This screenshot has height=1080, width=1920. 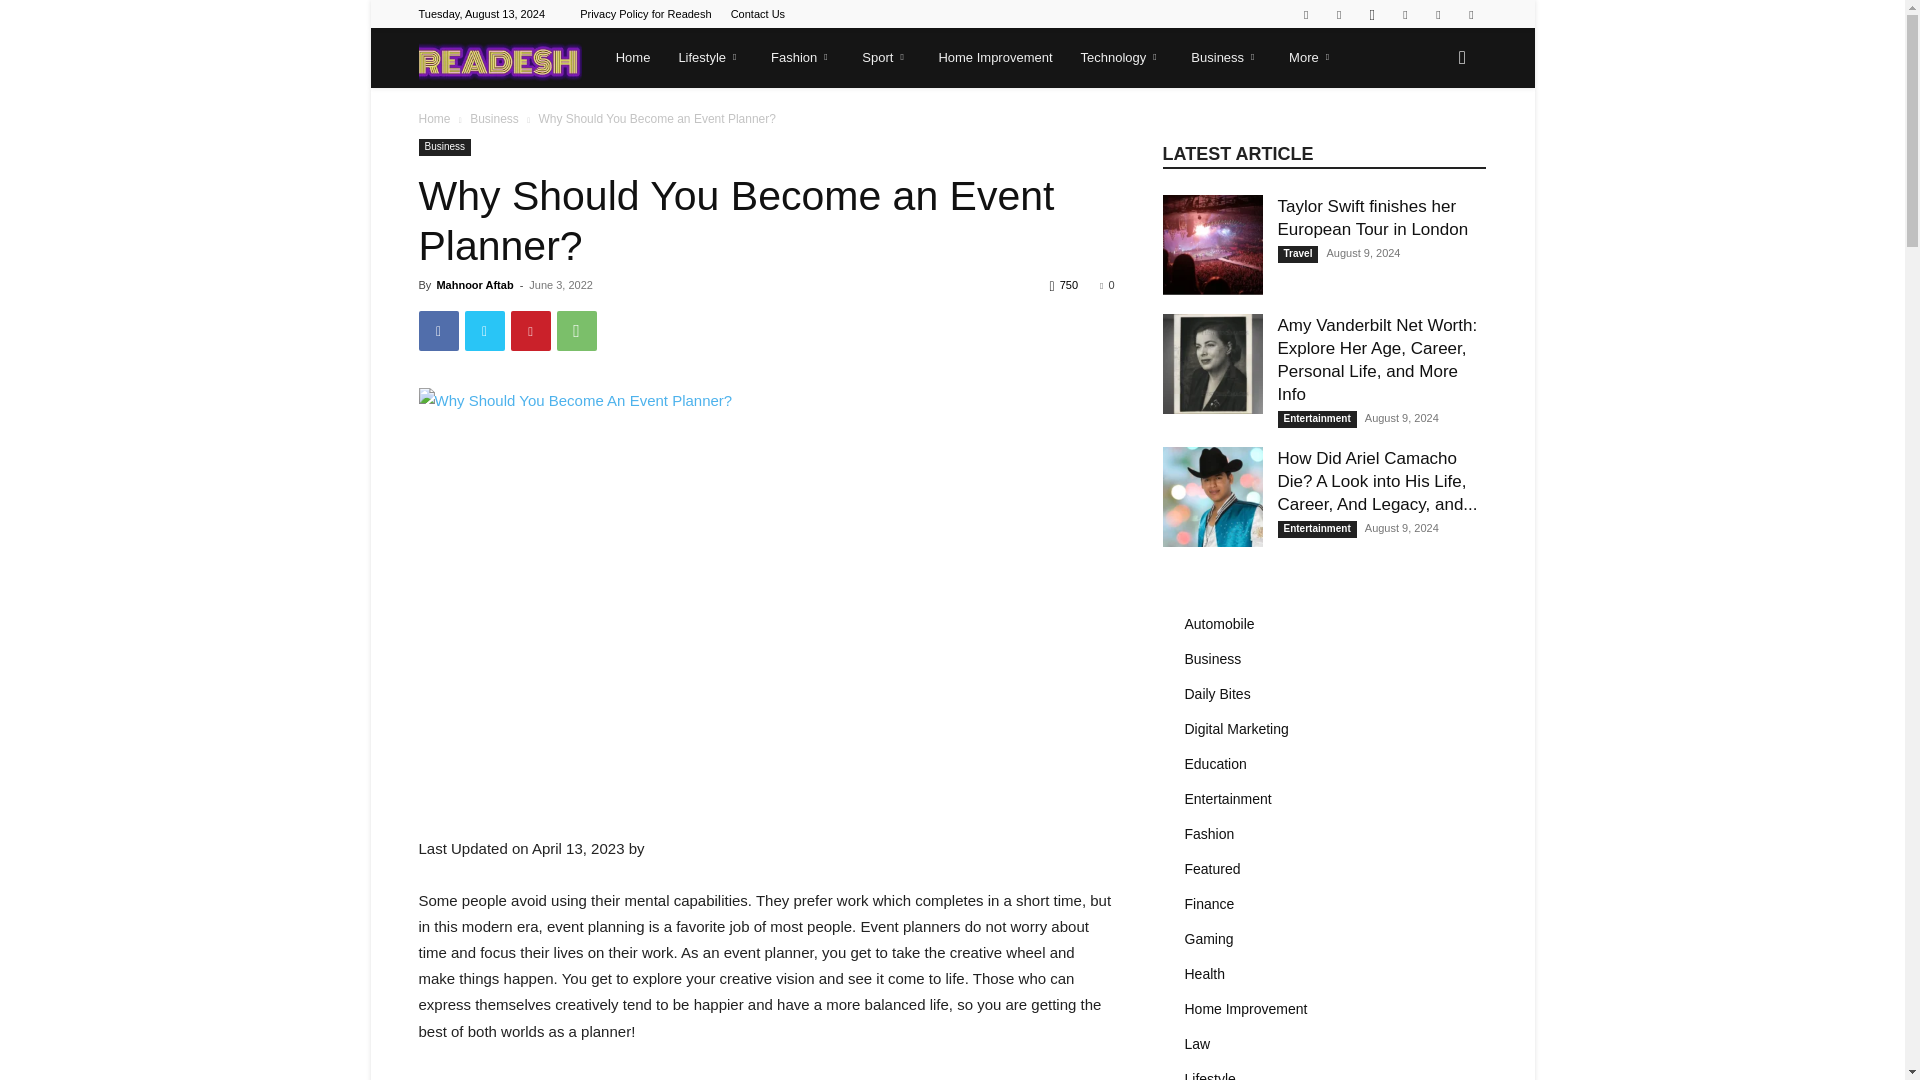 What do you see at coordinates (1438, 14) in the screenshot?
I see `Vimeo` at bounding box center [1438, 14].